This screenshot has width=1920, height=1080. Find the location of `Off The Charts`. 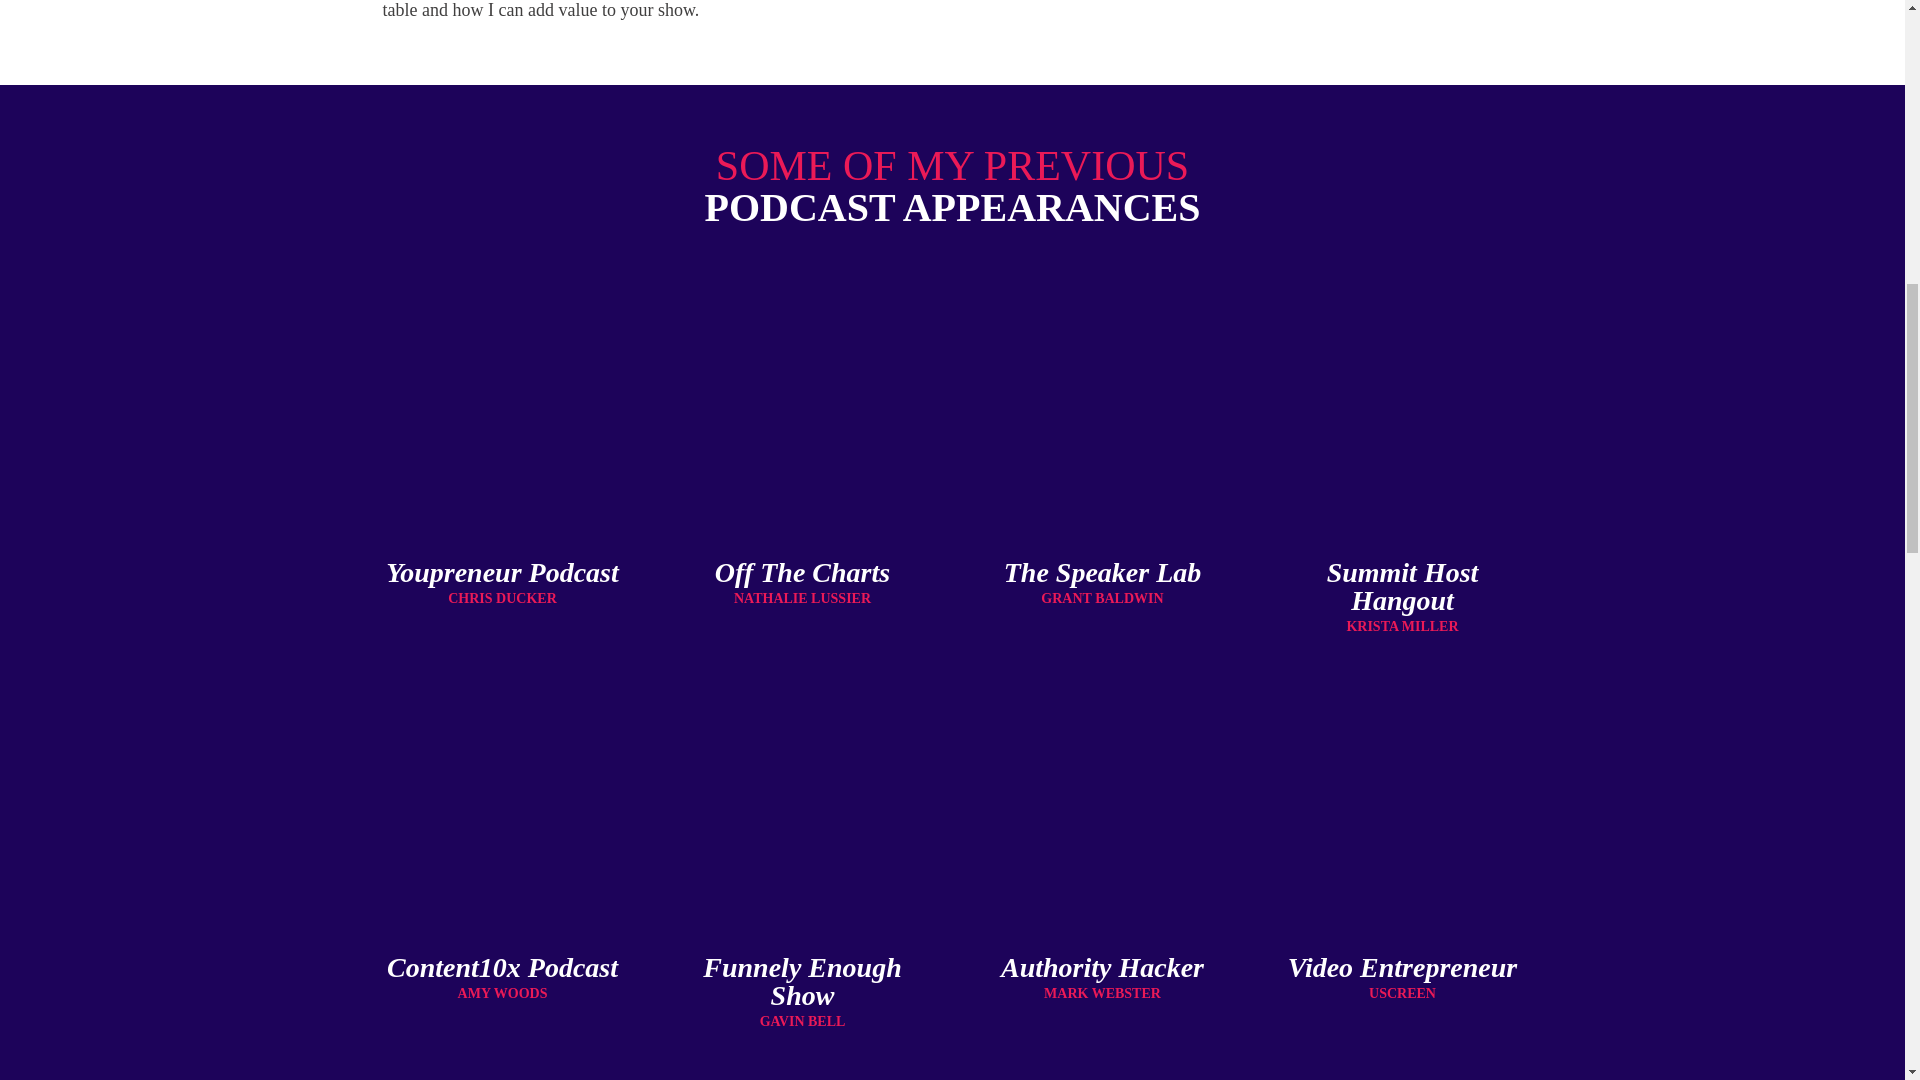

Off The Charts is located at coordinates (802, 572).